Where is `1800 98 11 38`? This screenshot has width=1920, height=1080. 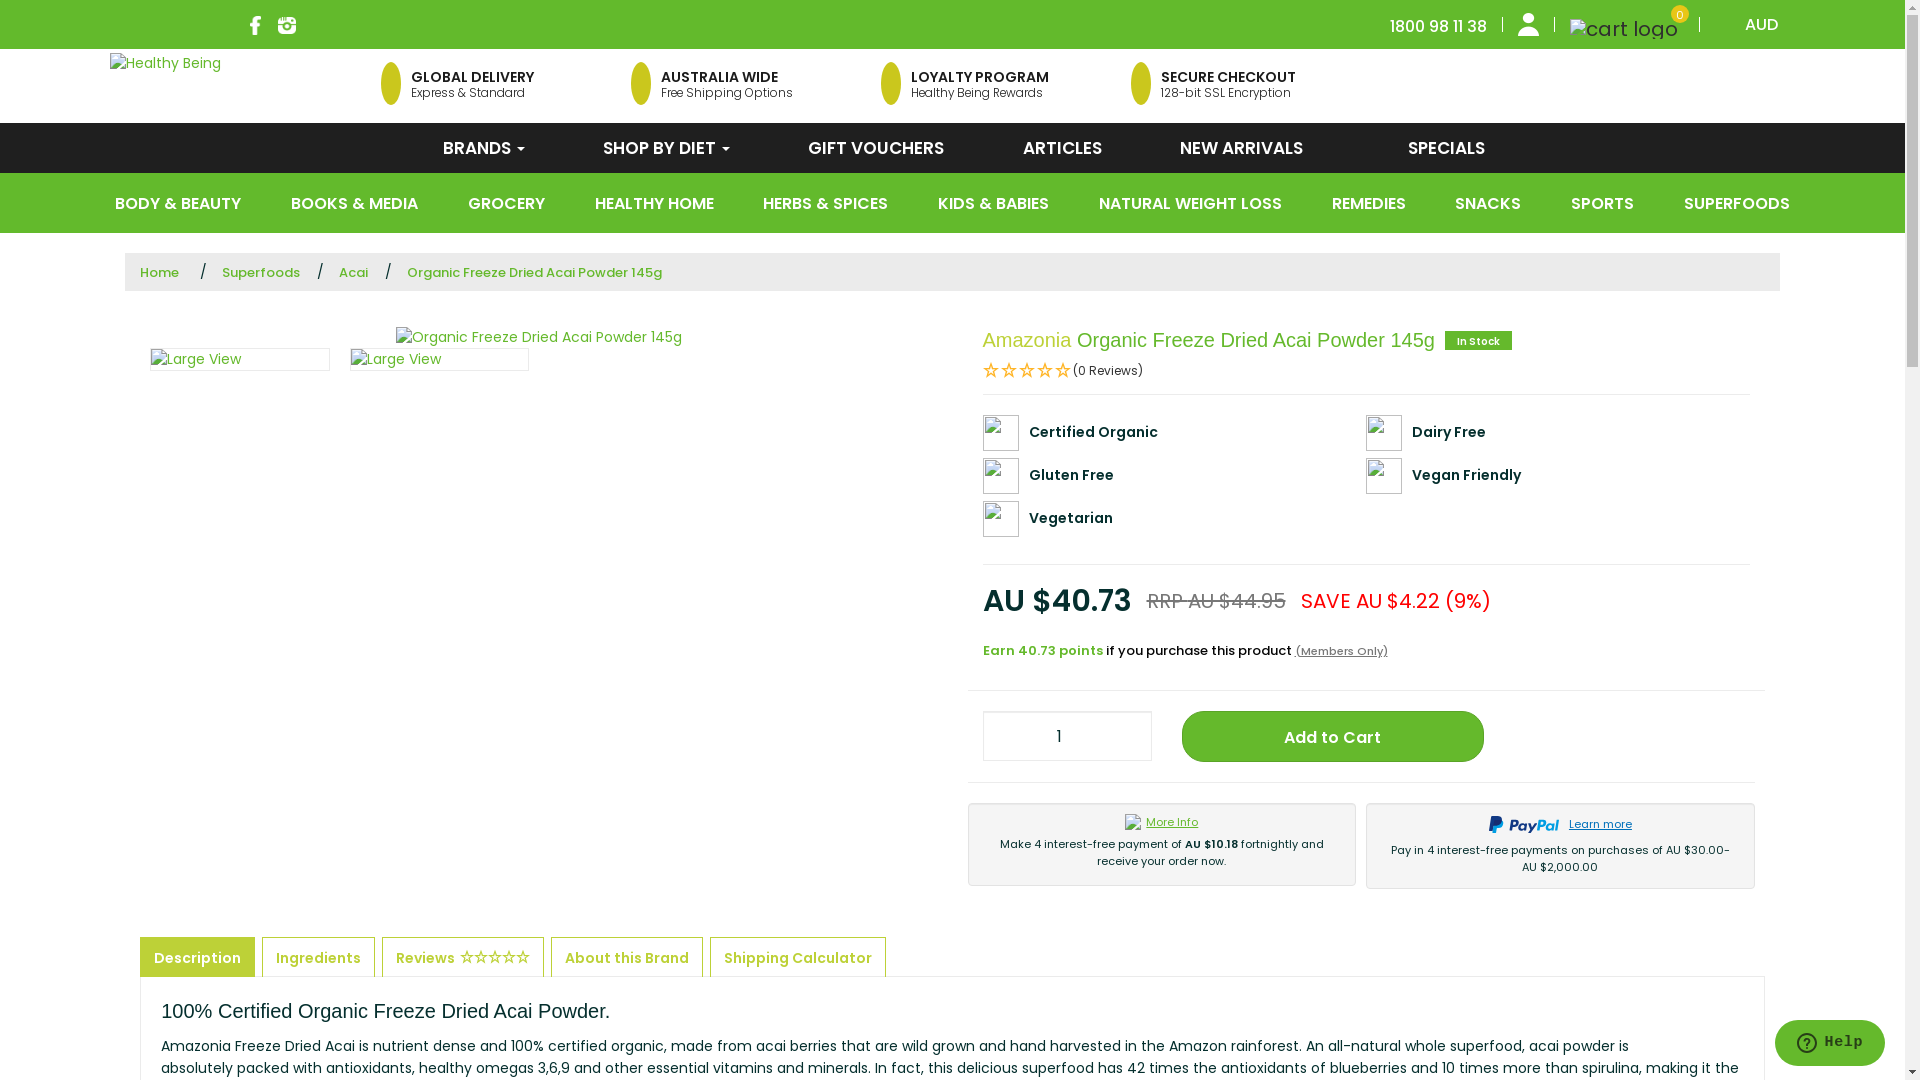
1800 98 11 38 is located at coordinates (1438, 24).